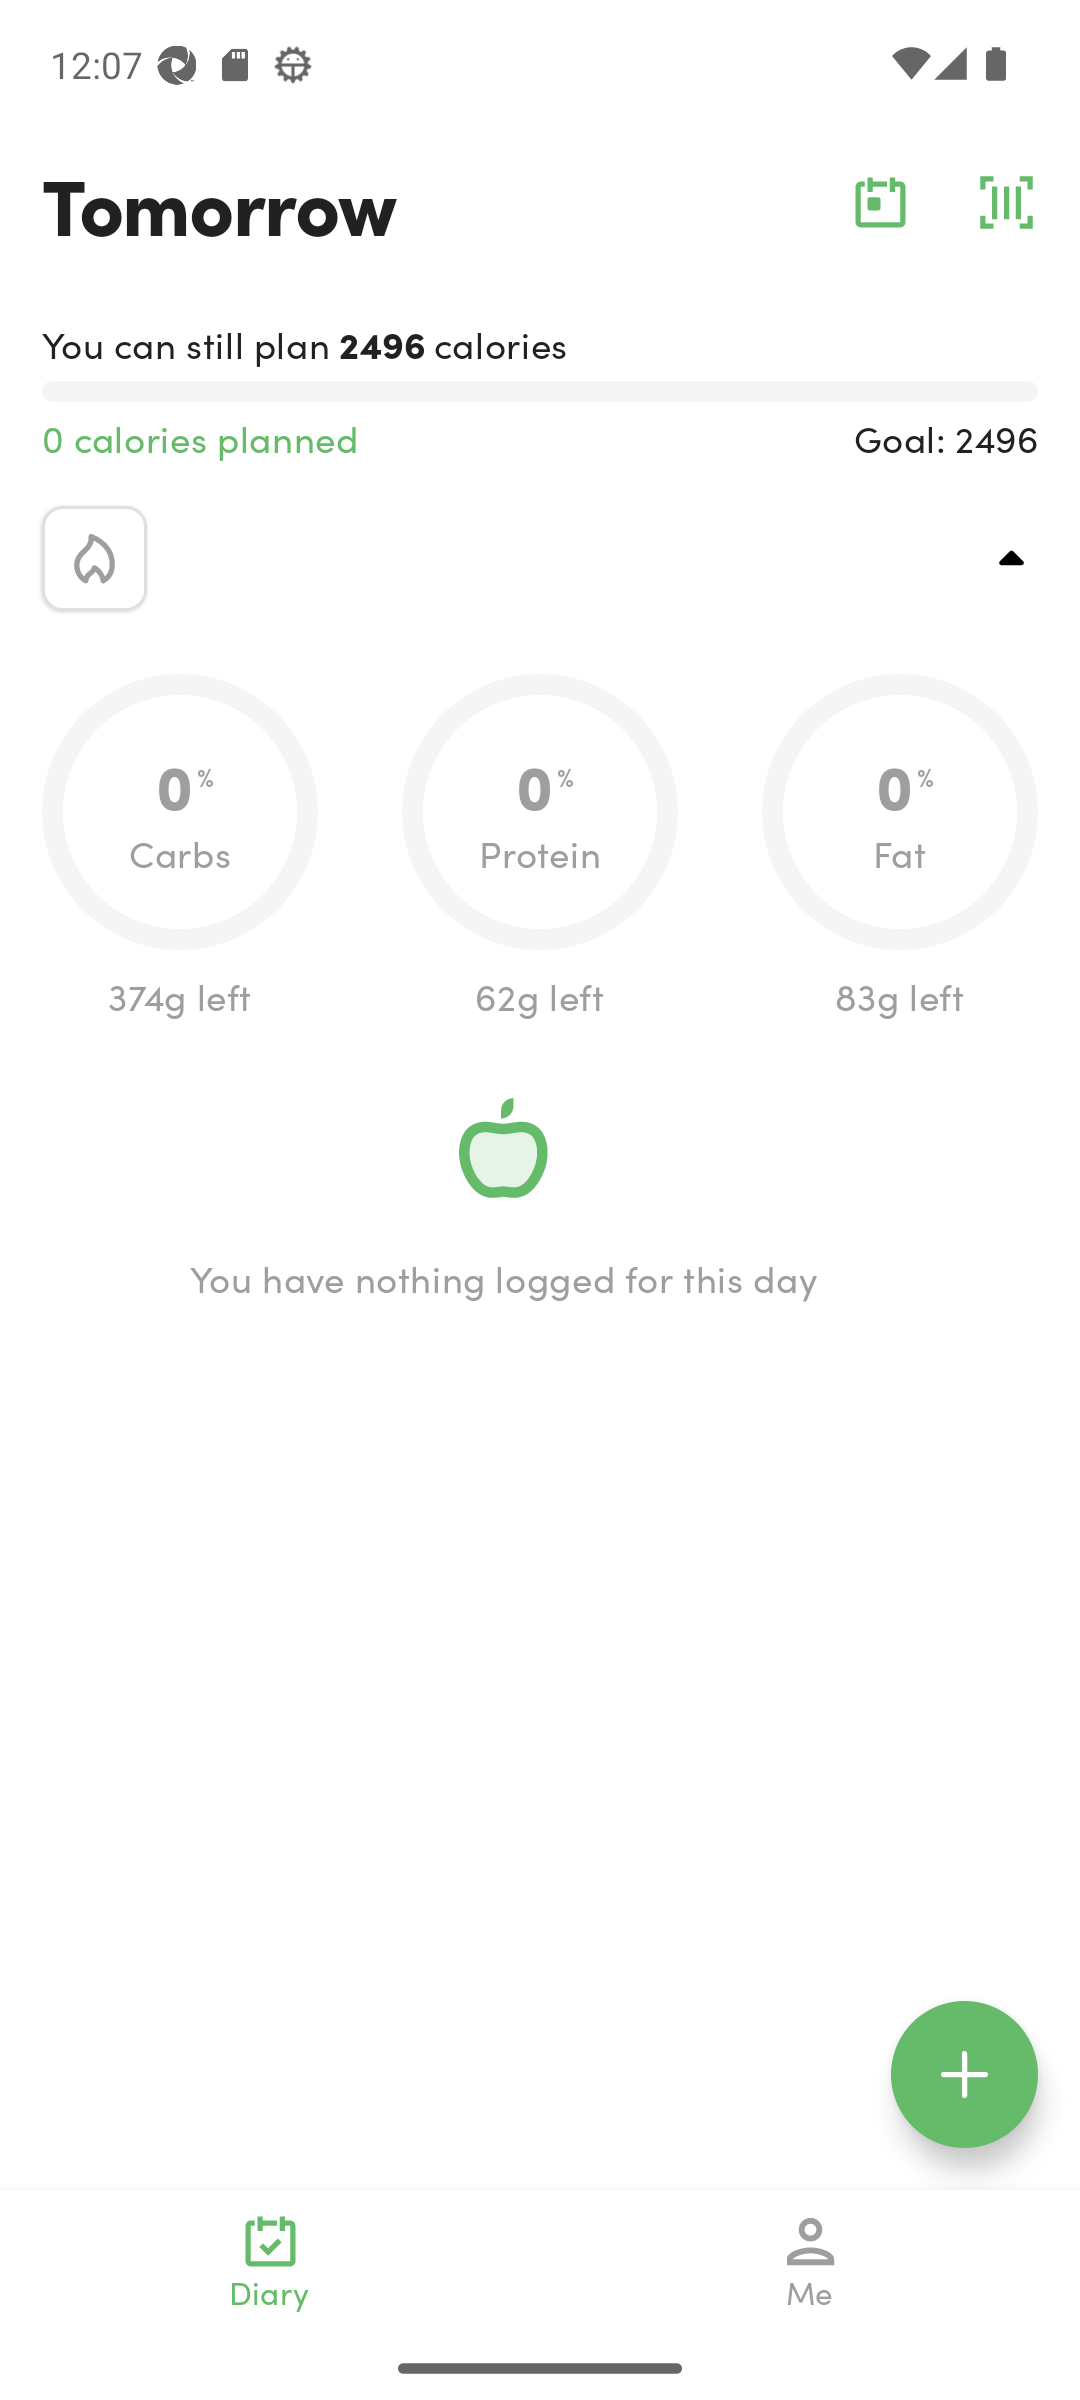 The width and height of the screenshot is (1080, 2400). What do you see at coordinates (1006, 202) in the screenshot?
I see `barcode_action` at bounding box center [1006, 202].